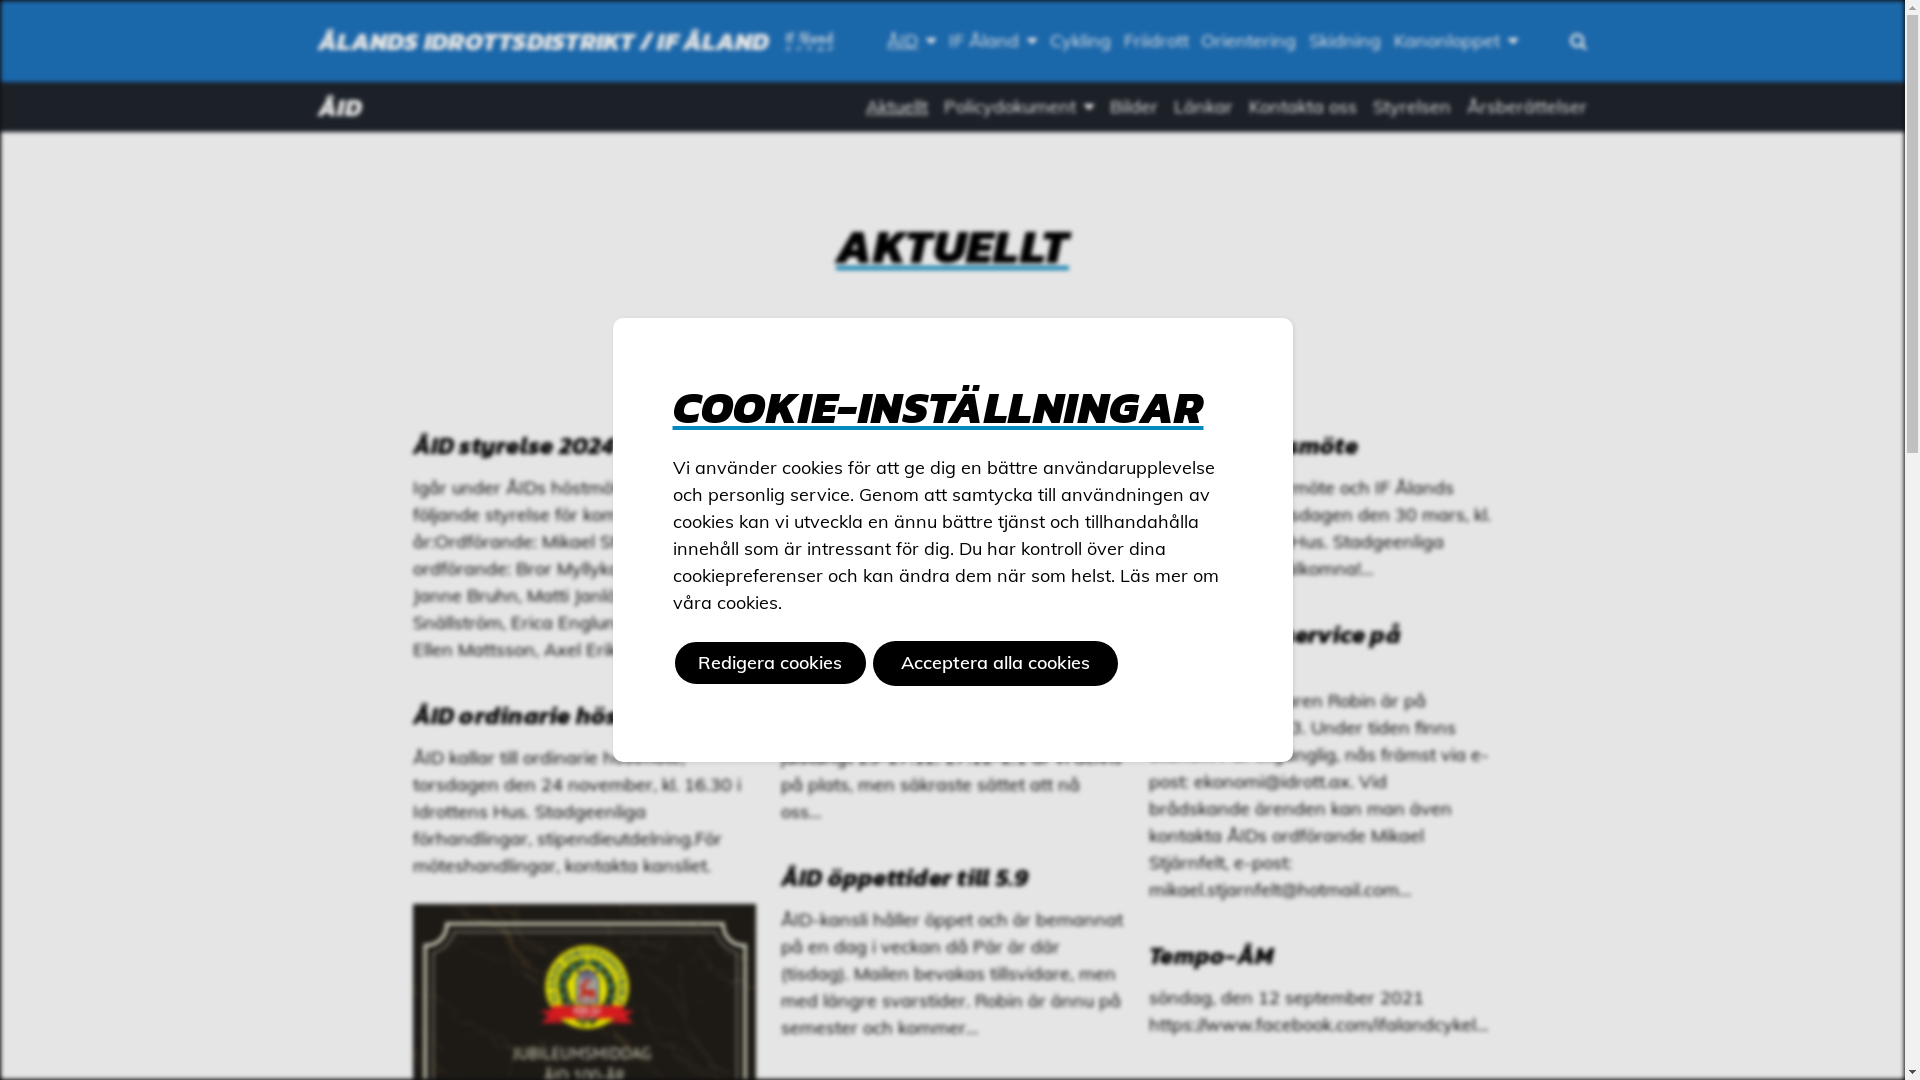 Image resolution: width=1920 pixels, height=1080 pixels. Describe the element at coordinates (897, 107) in the screenshot. I see `Aktuellt` at that location.